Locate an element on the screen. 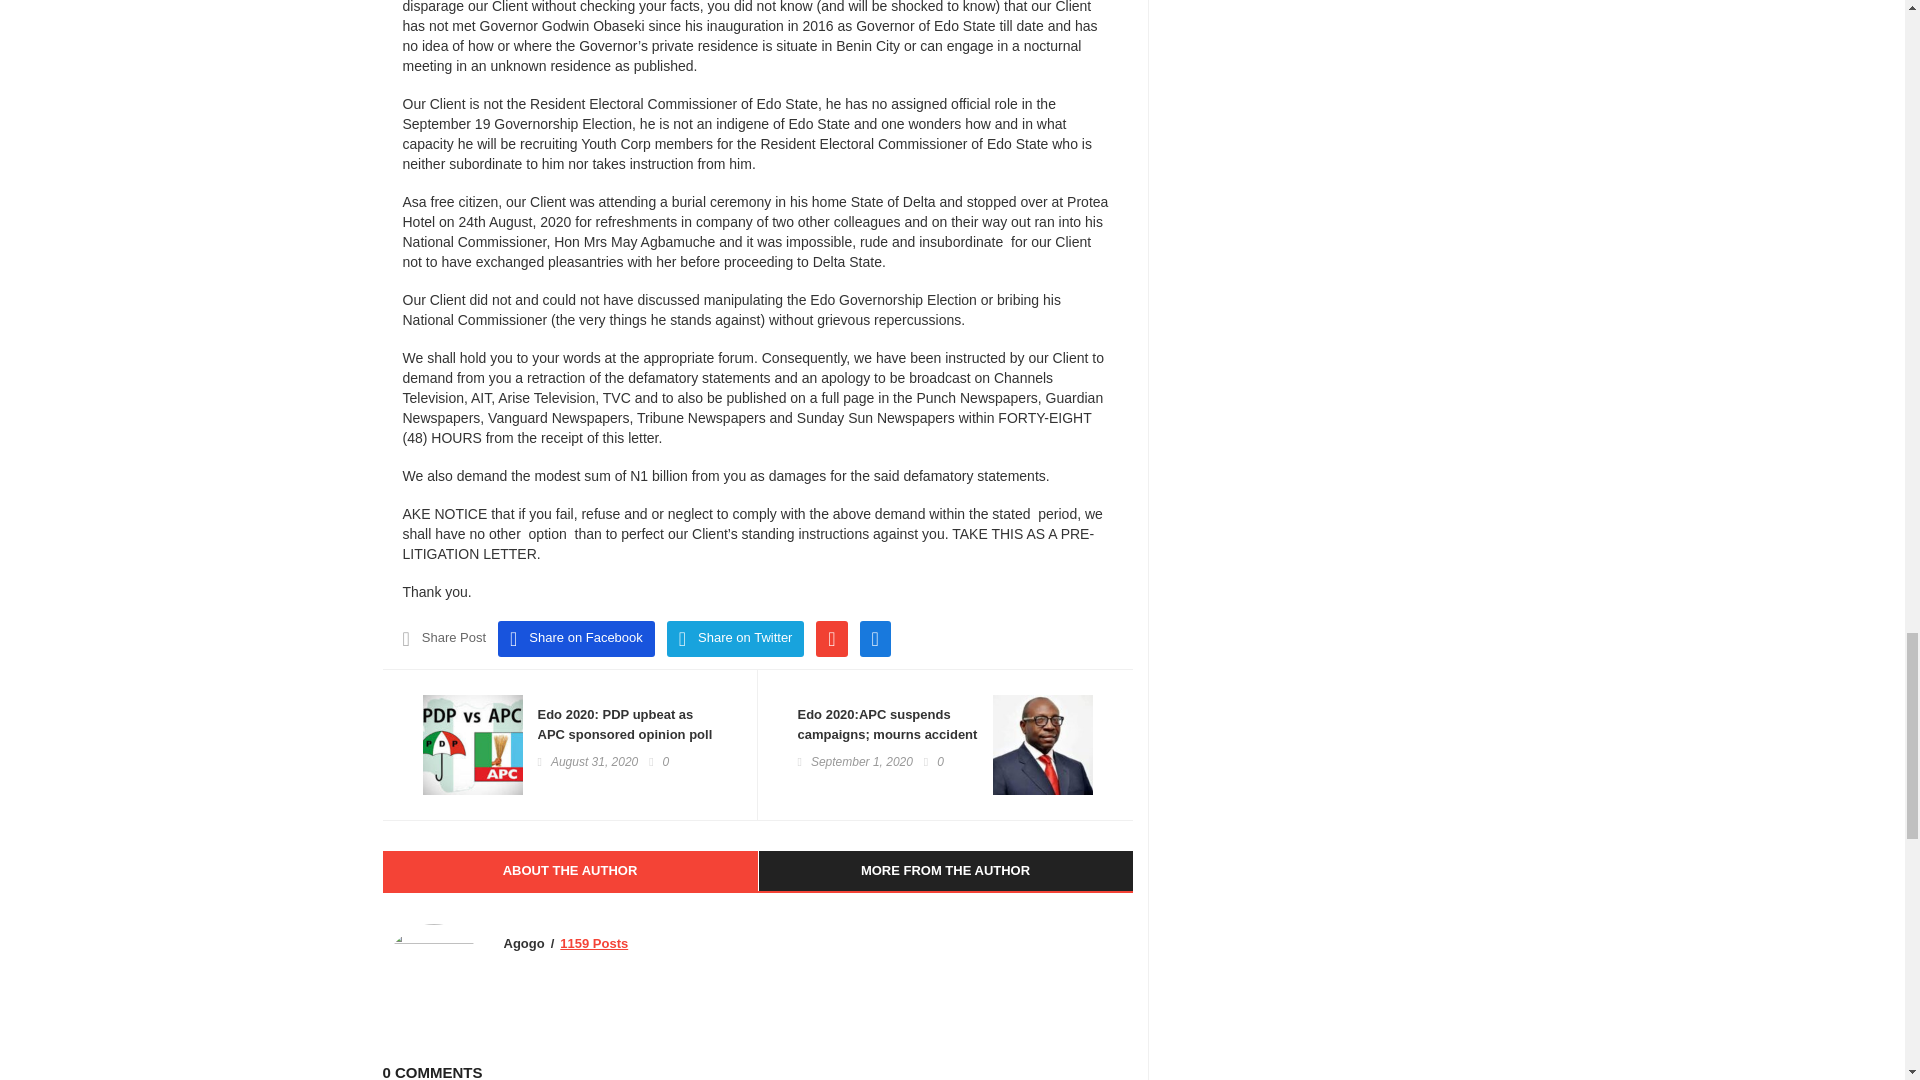  ABOUT THE AUTHOR is located at coordinates (569, 872).